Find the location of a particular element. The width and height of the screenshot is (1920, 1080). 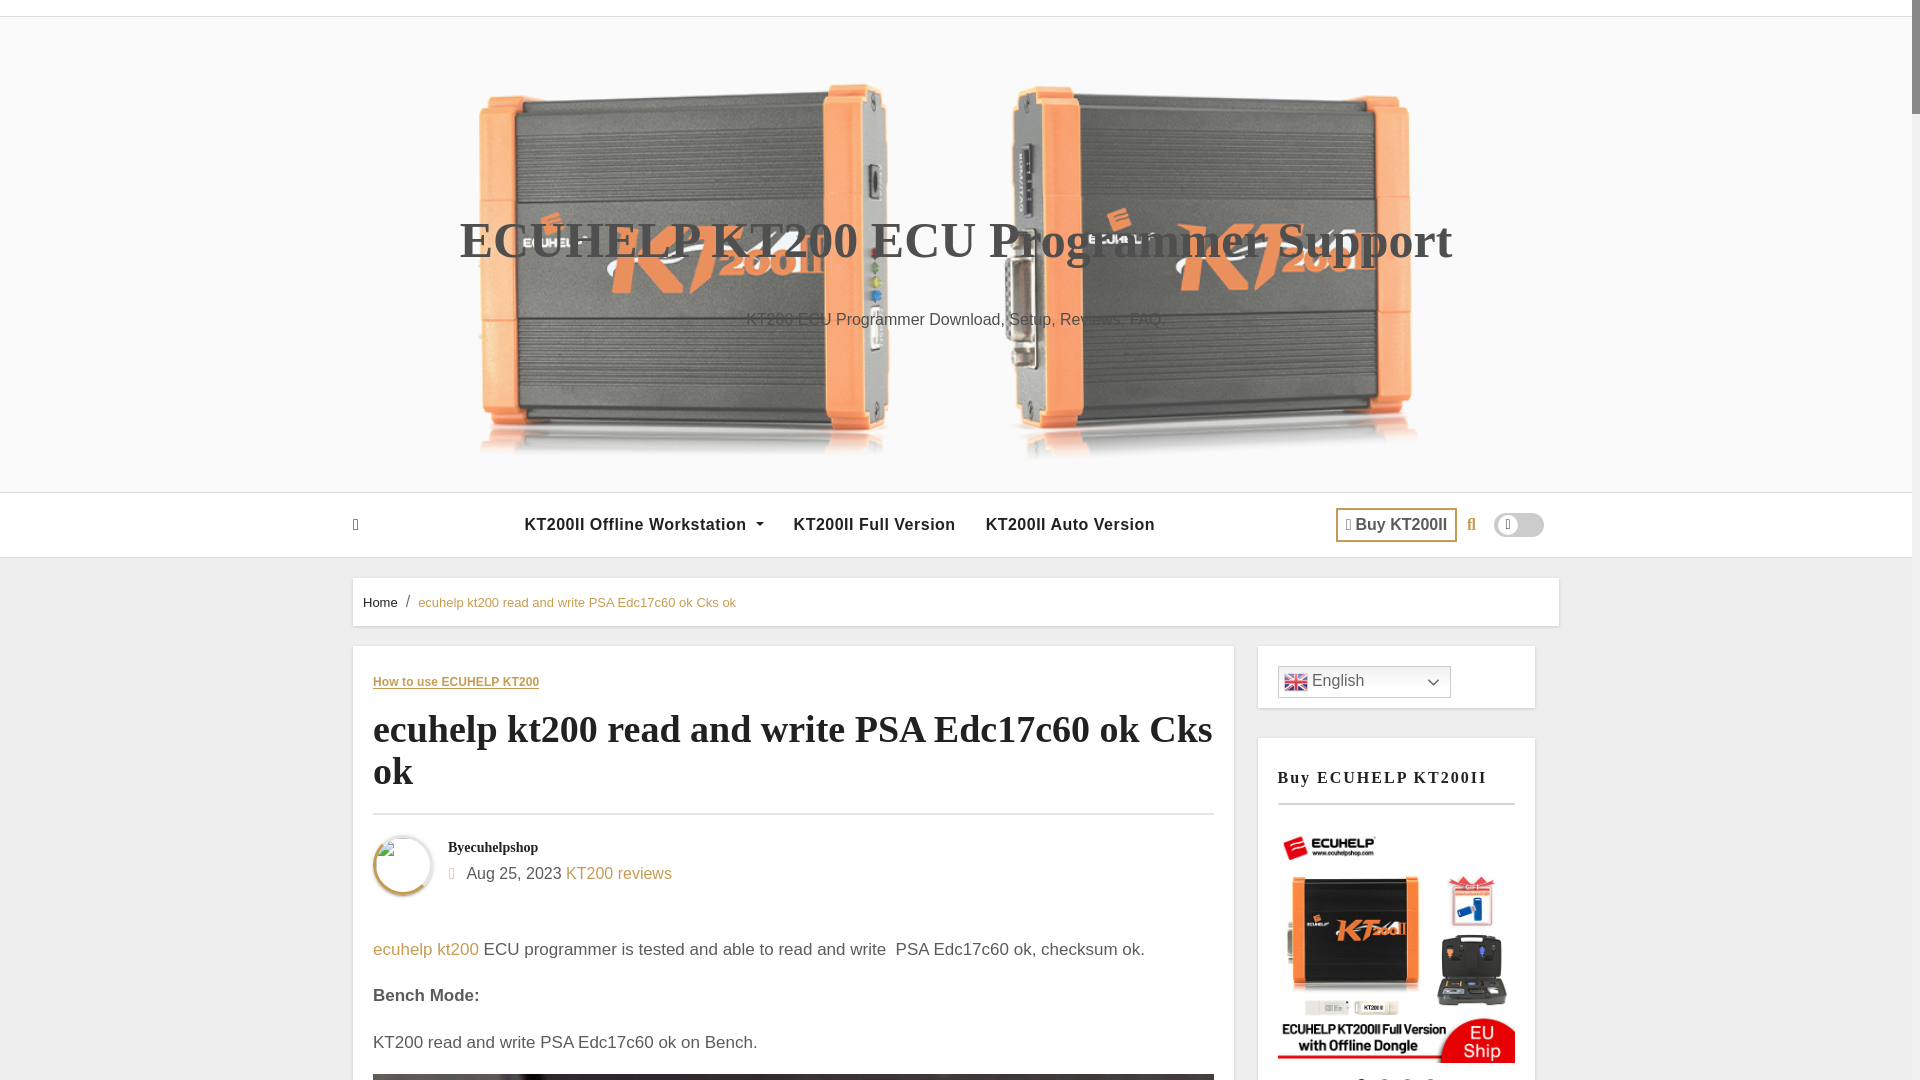

ECUHELP KT200 ECU Programmer Support is located at coordinates (956, 239).